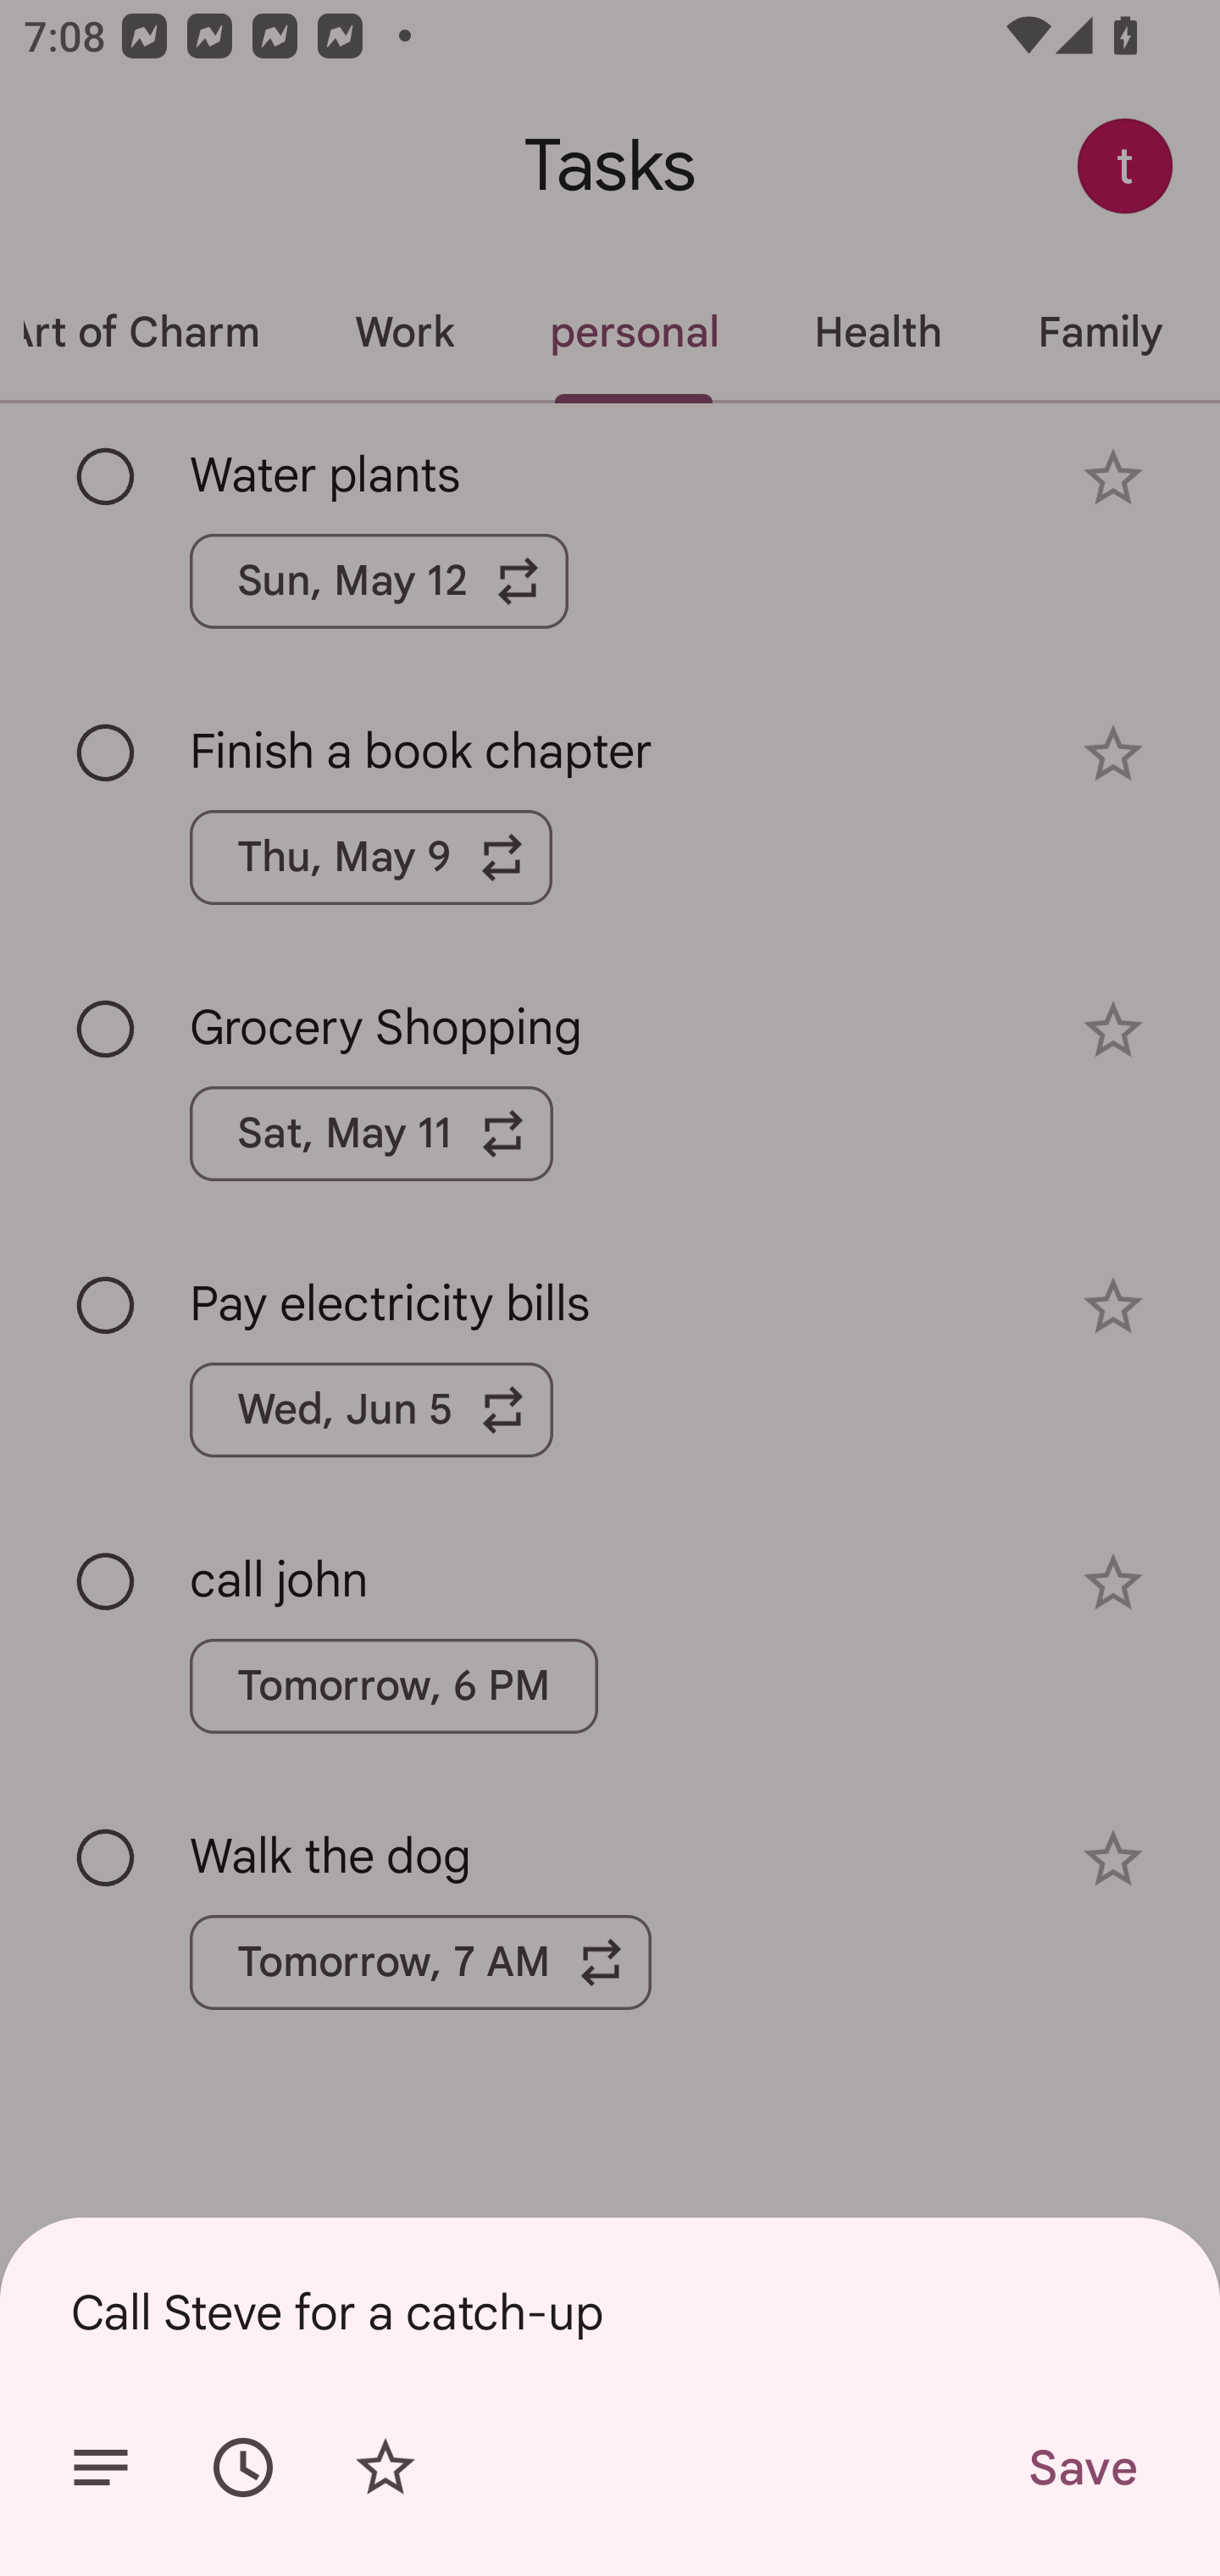  Describe the element at coordinates (385, 2468) in the screenshot. I see `Add star` at that location.